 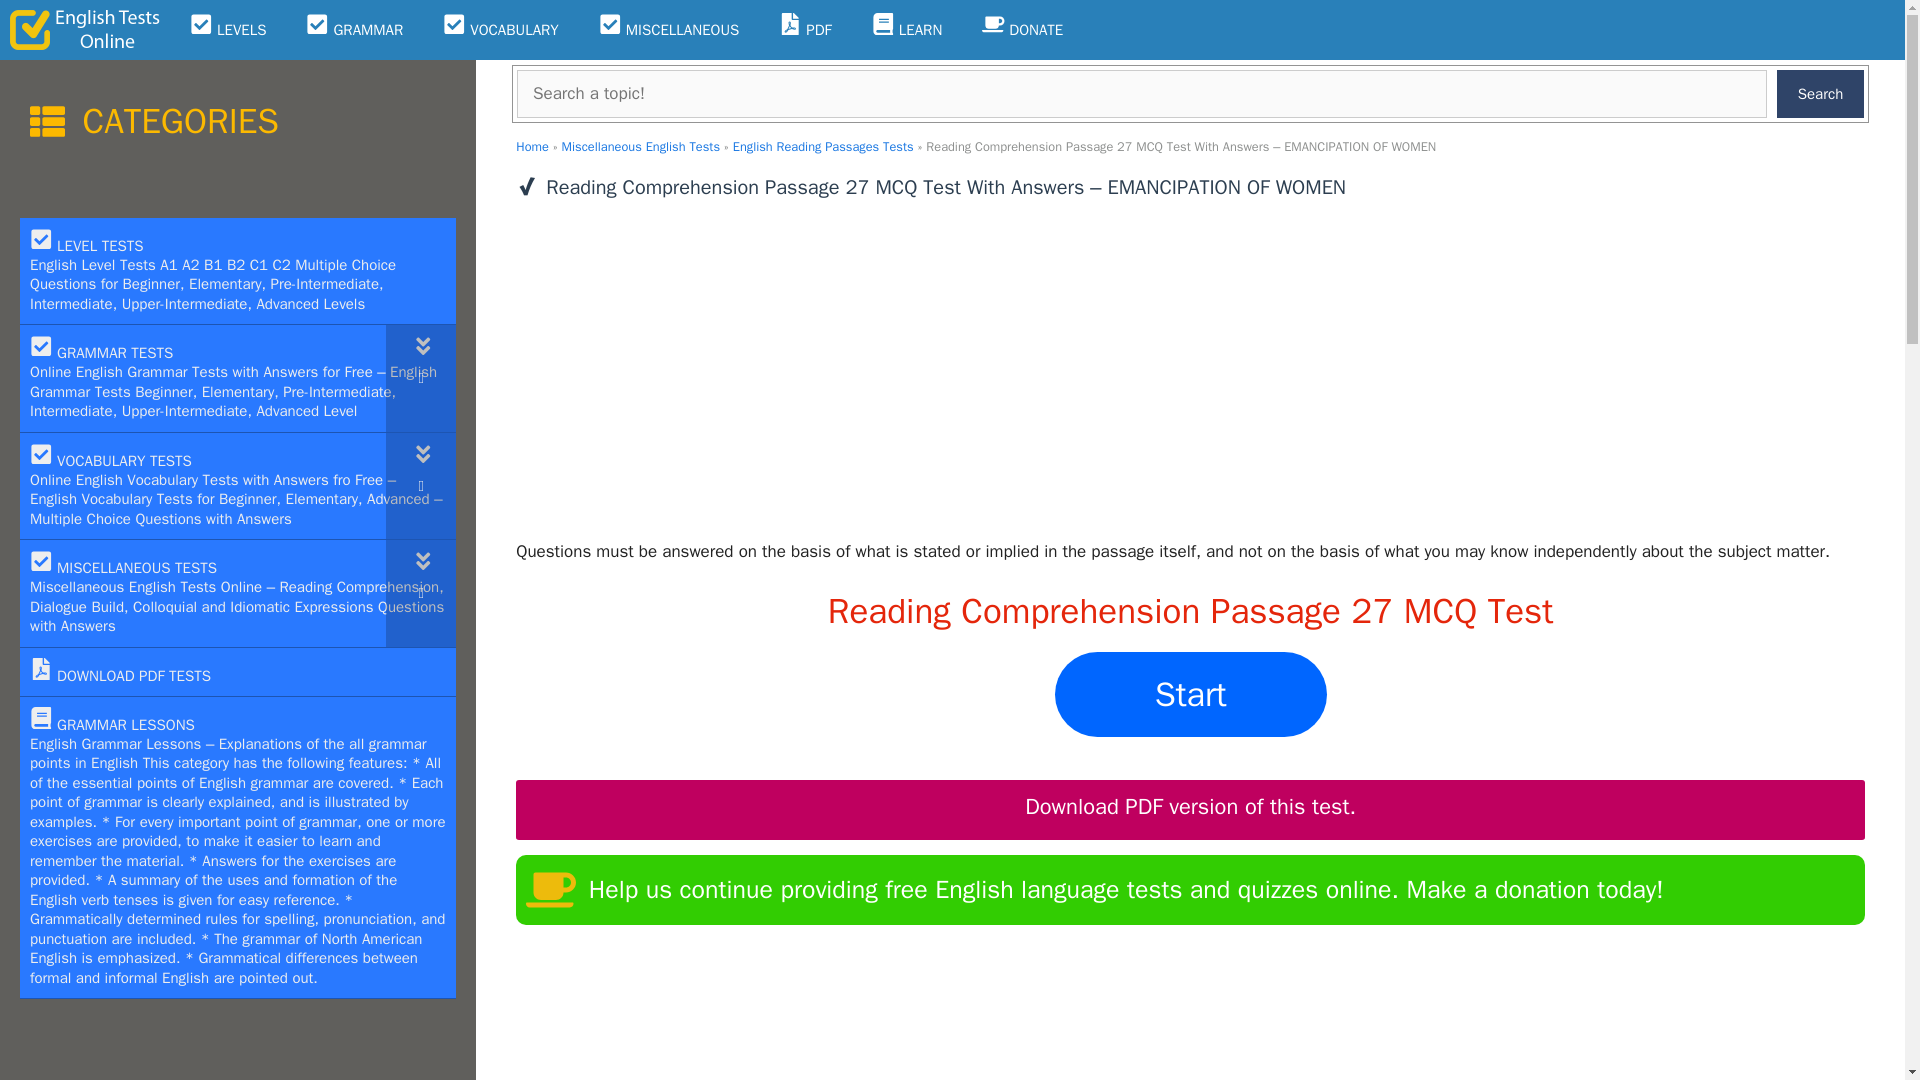 What do you see at coordinates (641, 146) in the screenshot?
I see `Miscellaneous English Tests` at bounding box center [641, 146].